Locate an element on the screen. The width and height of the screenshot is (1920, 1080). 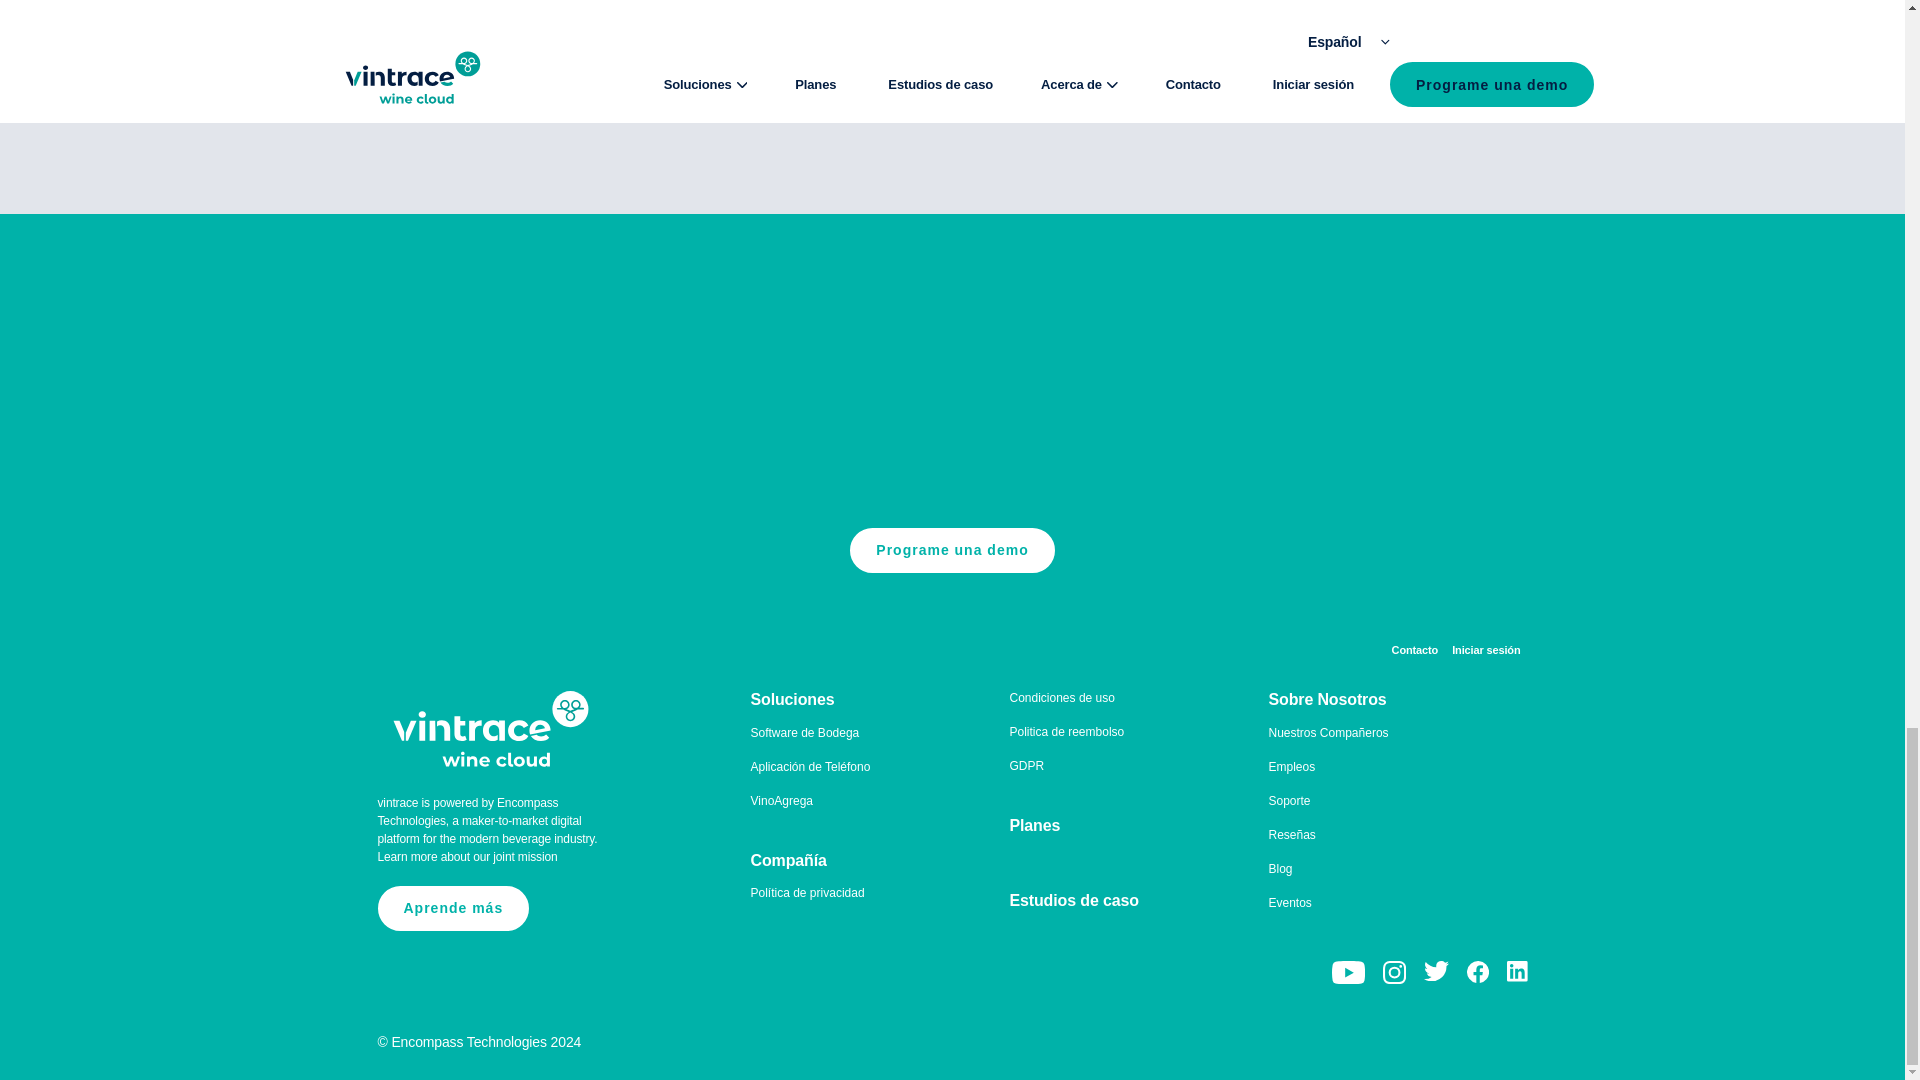
Sobre Nosotros is located at coordinates (1326, 700).